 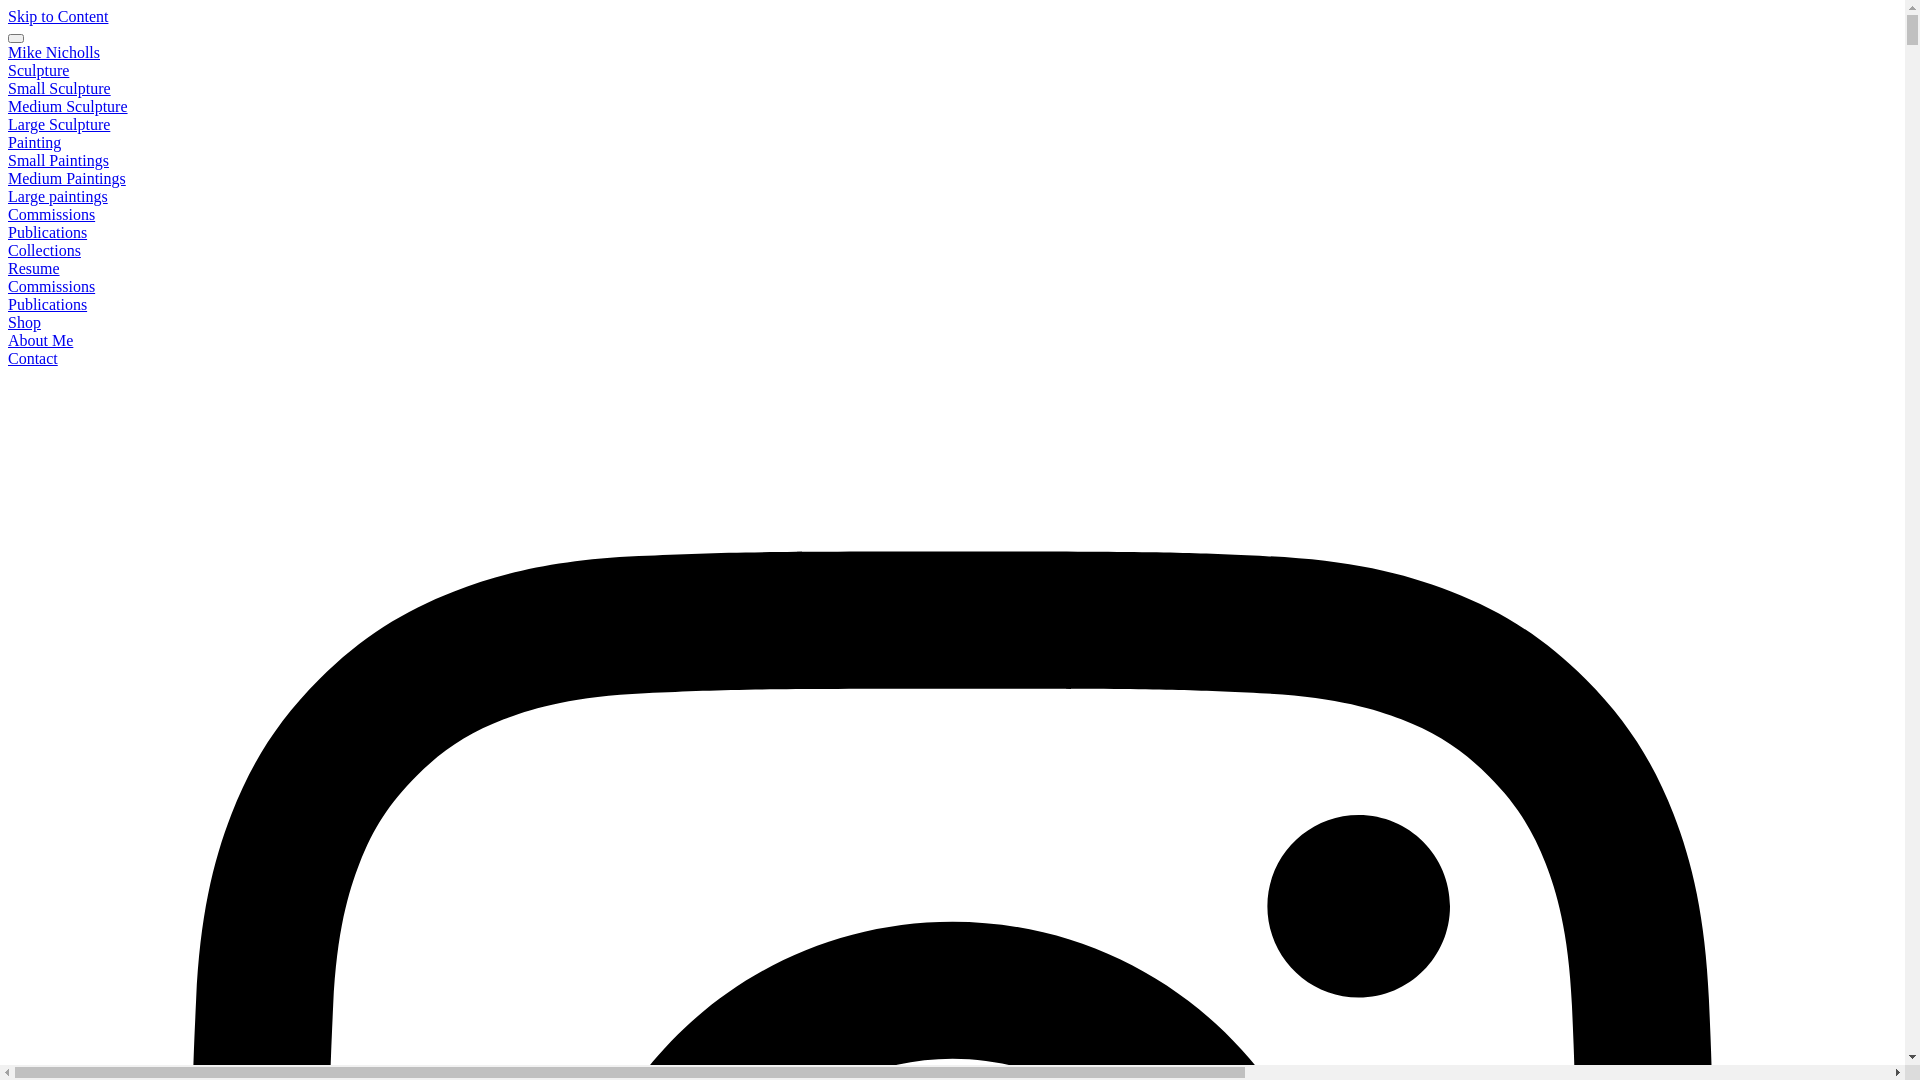 I want to click on Resume, so click(x=34, y=268).